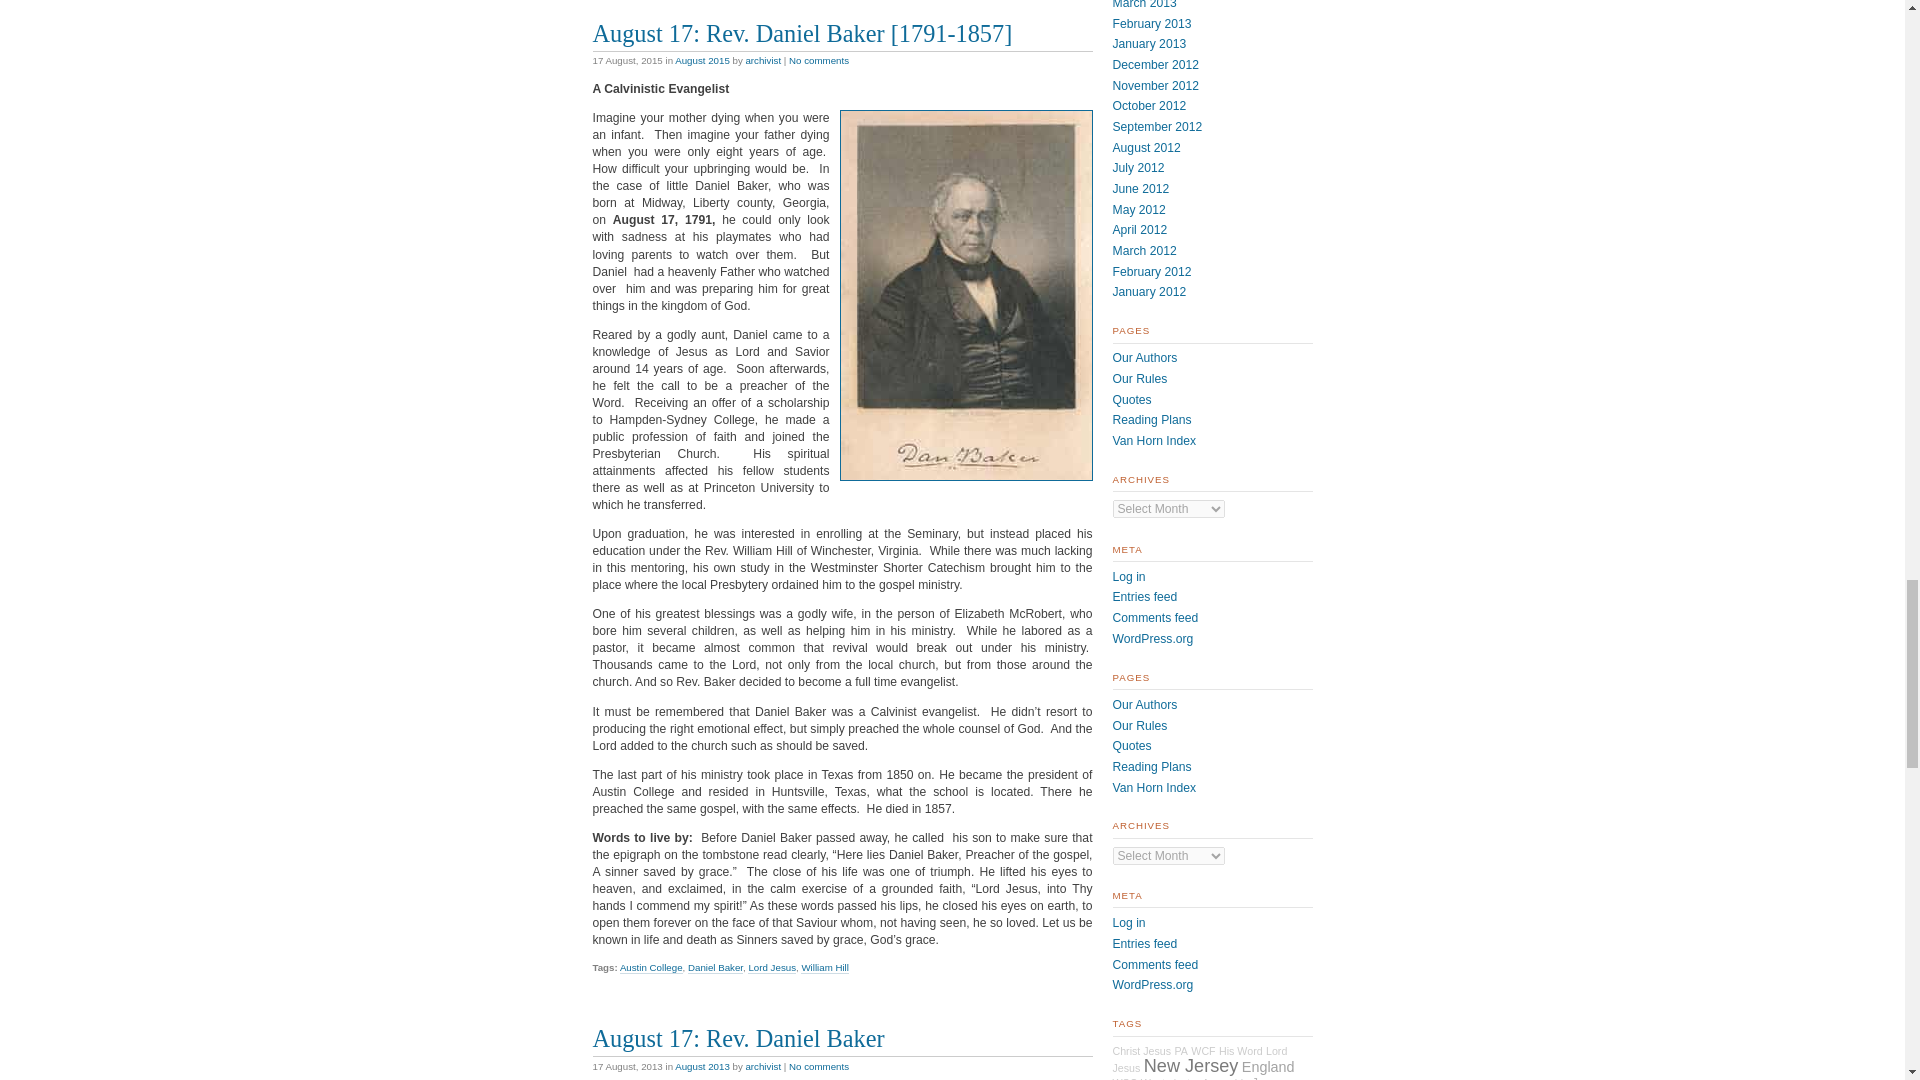 The width and height of the screenshot is (1920, 1080). What do you see at coordinates (762, 60) in the screenshot?
I see `Articles by archivist` at bounding box center [762, 60].